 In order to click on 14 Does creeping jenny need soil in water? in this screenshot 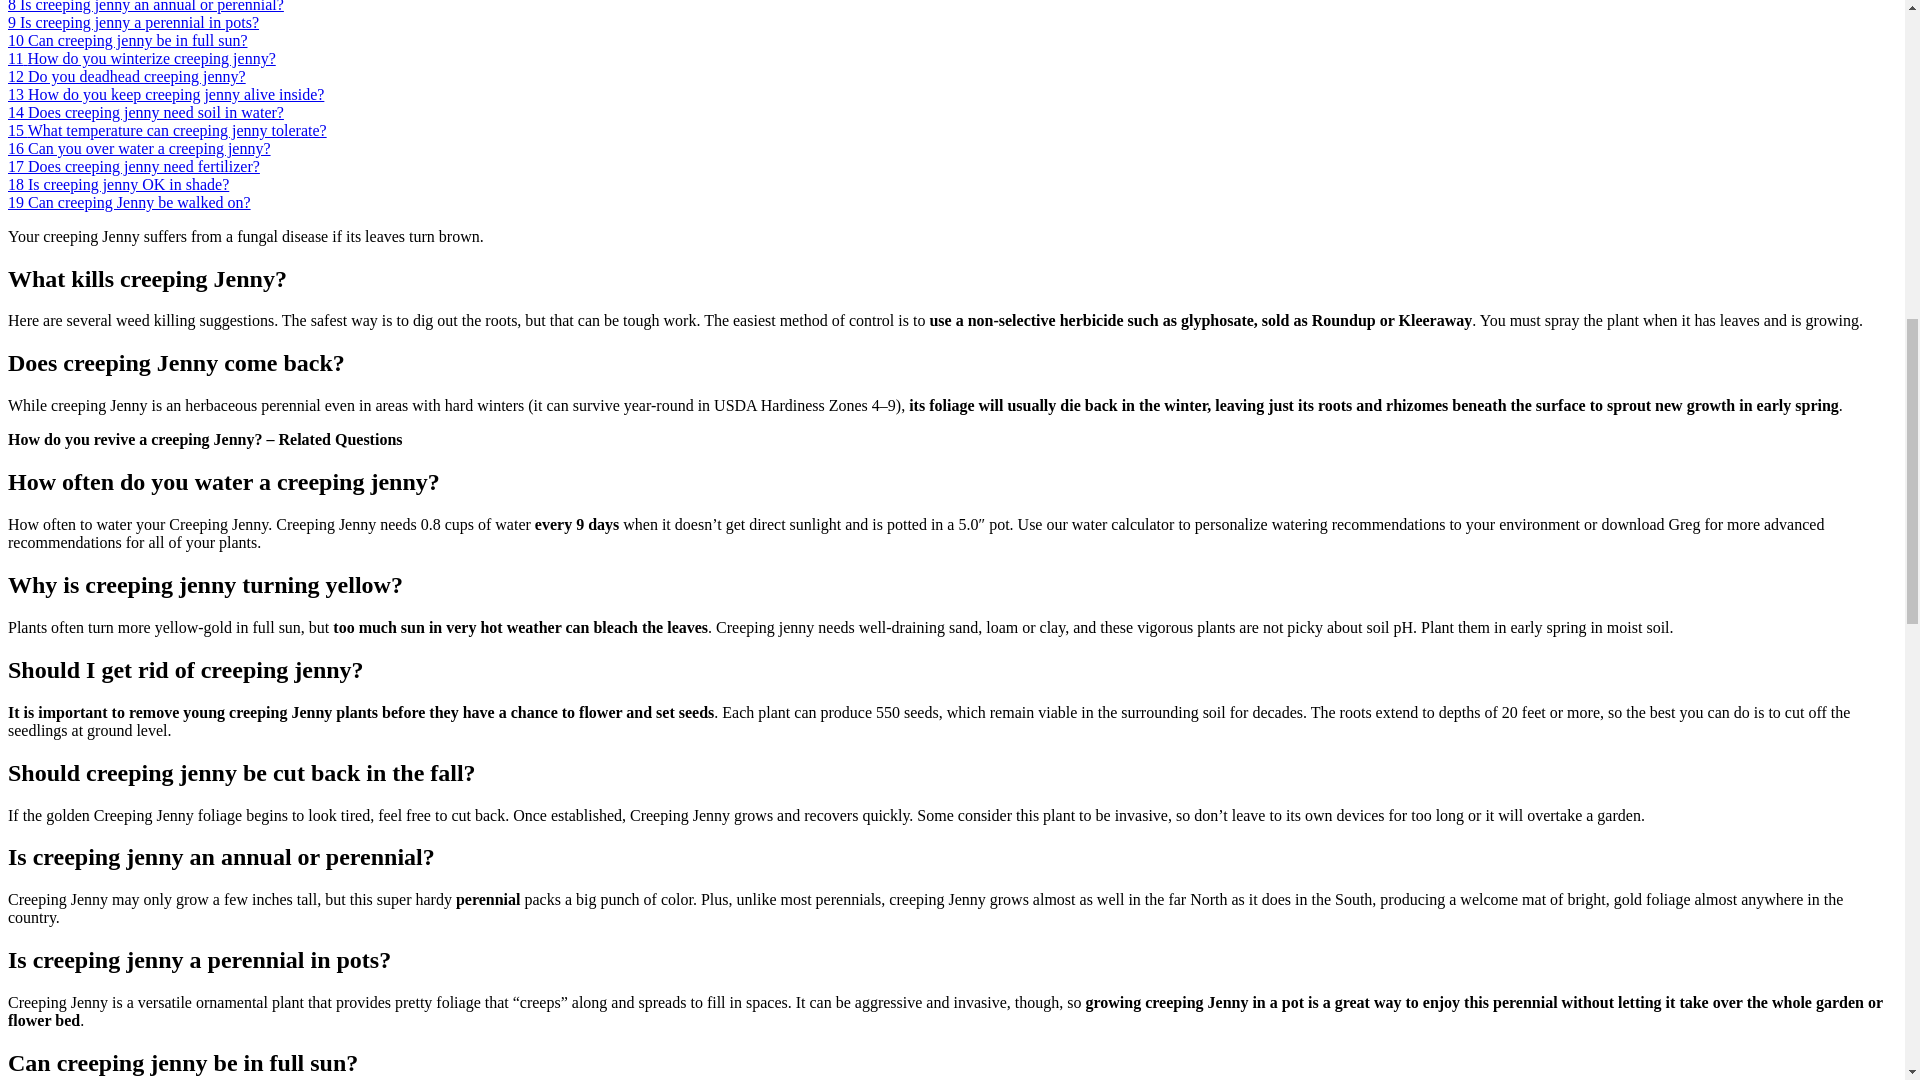, I will do `click(146, 112)`.